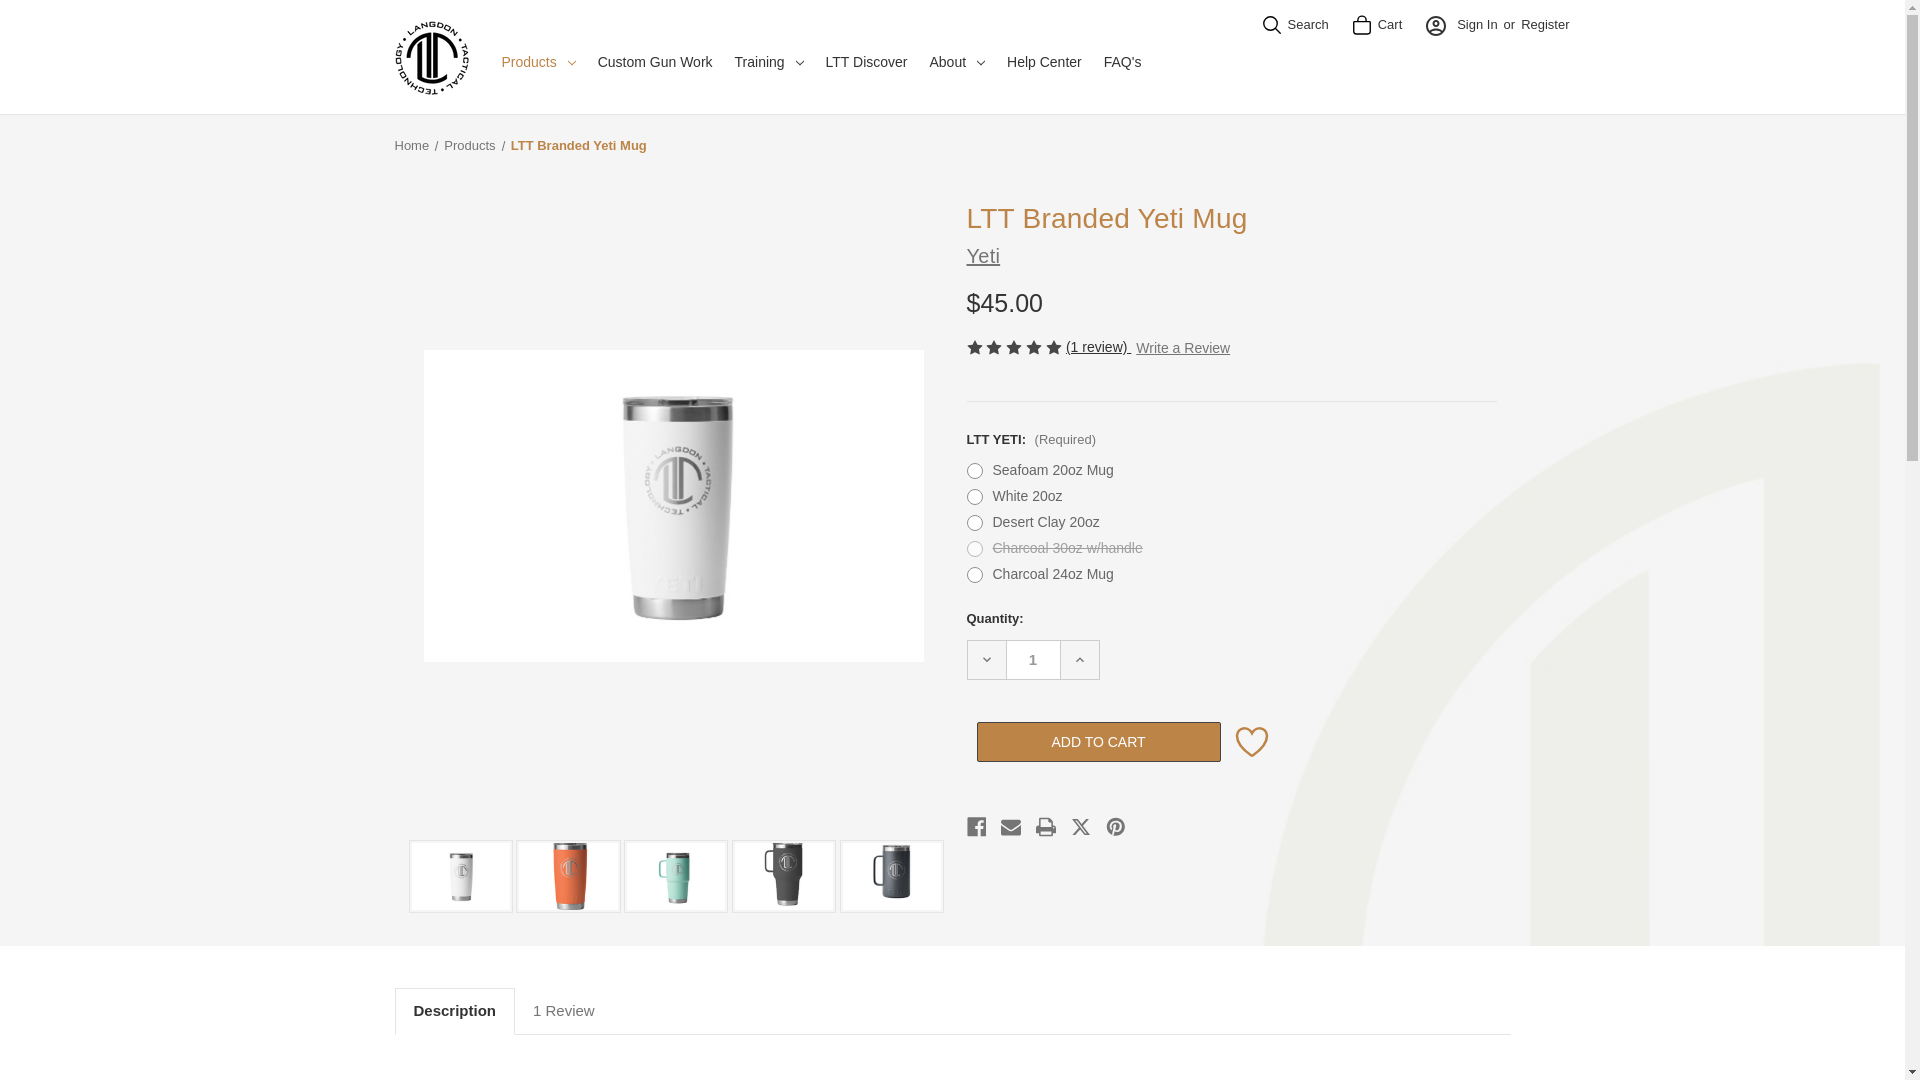  What do you see at coordinates (430, 58) in the screenshot?
I see `Langdon Tactical` at bounding box center [430, 58].